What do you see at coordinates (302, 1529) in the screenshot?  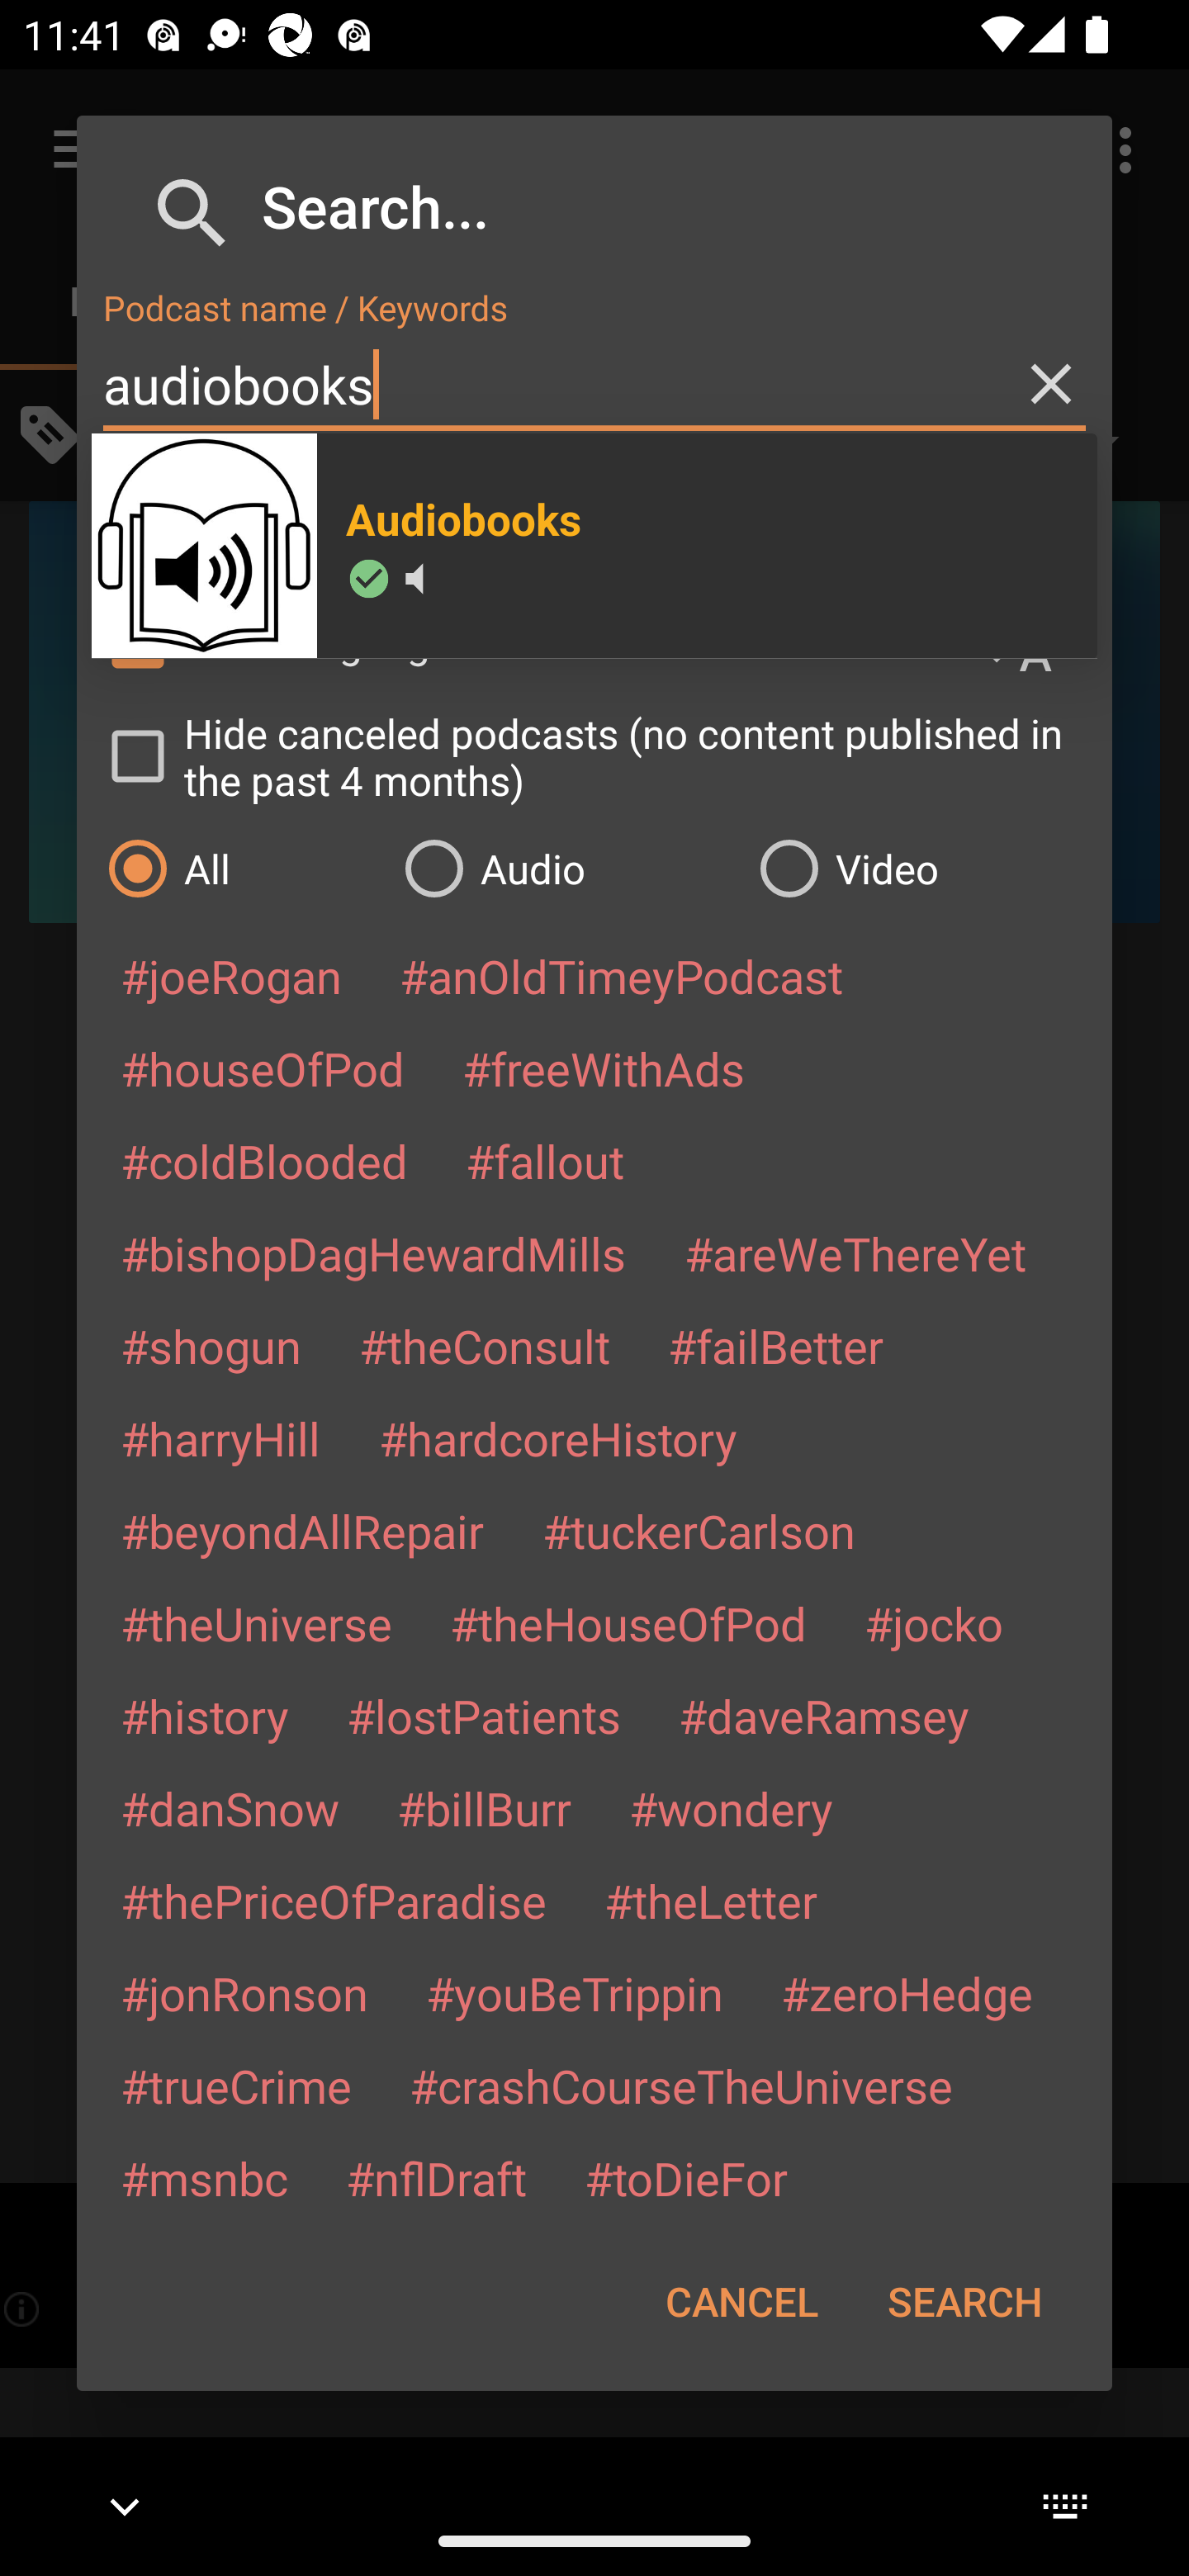 I see `#beyondAllRepair` at bounding box center [302, 1529].